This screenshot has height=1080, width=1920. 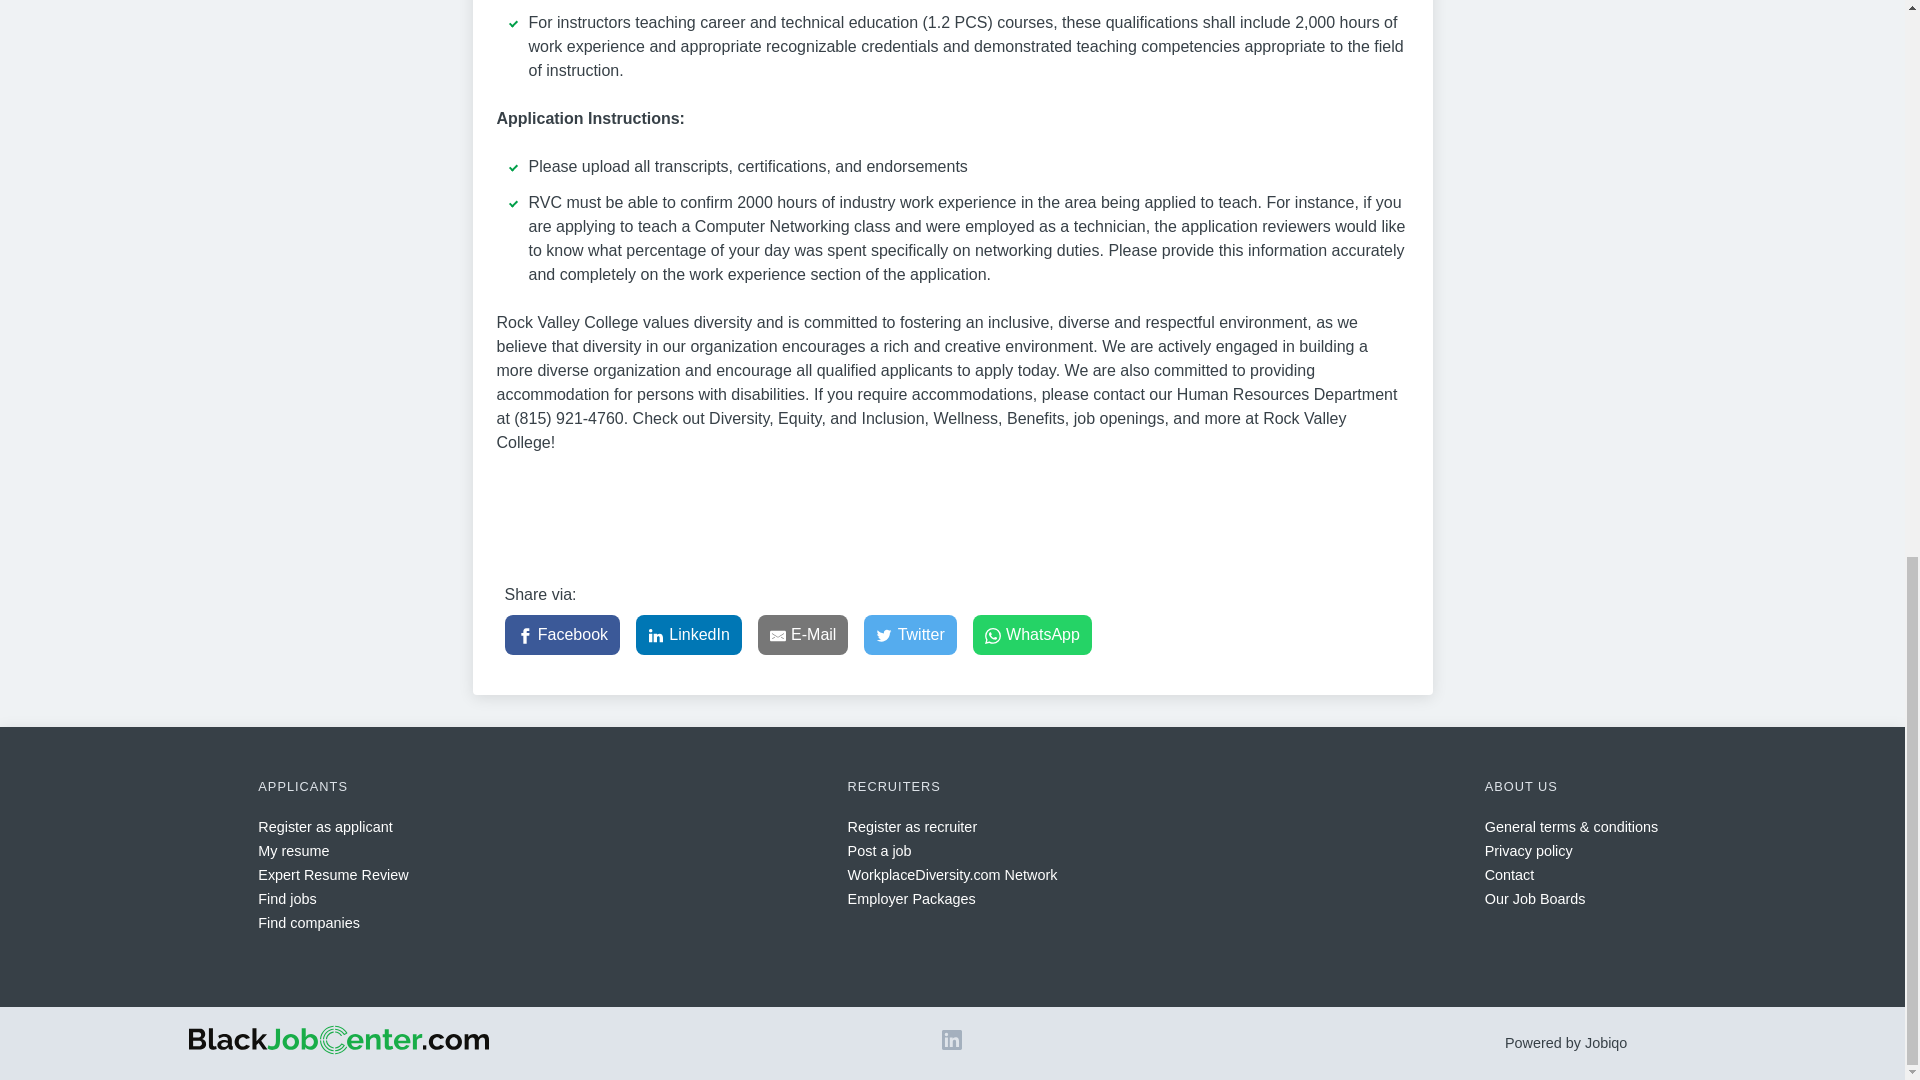 What do you see at coordinates (1032, 634) in the screenshot?
I see `WhatsApp` at bounding box center [1032, 634].